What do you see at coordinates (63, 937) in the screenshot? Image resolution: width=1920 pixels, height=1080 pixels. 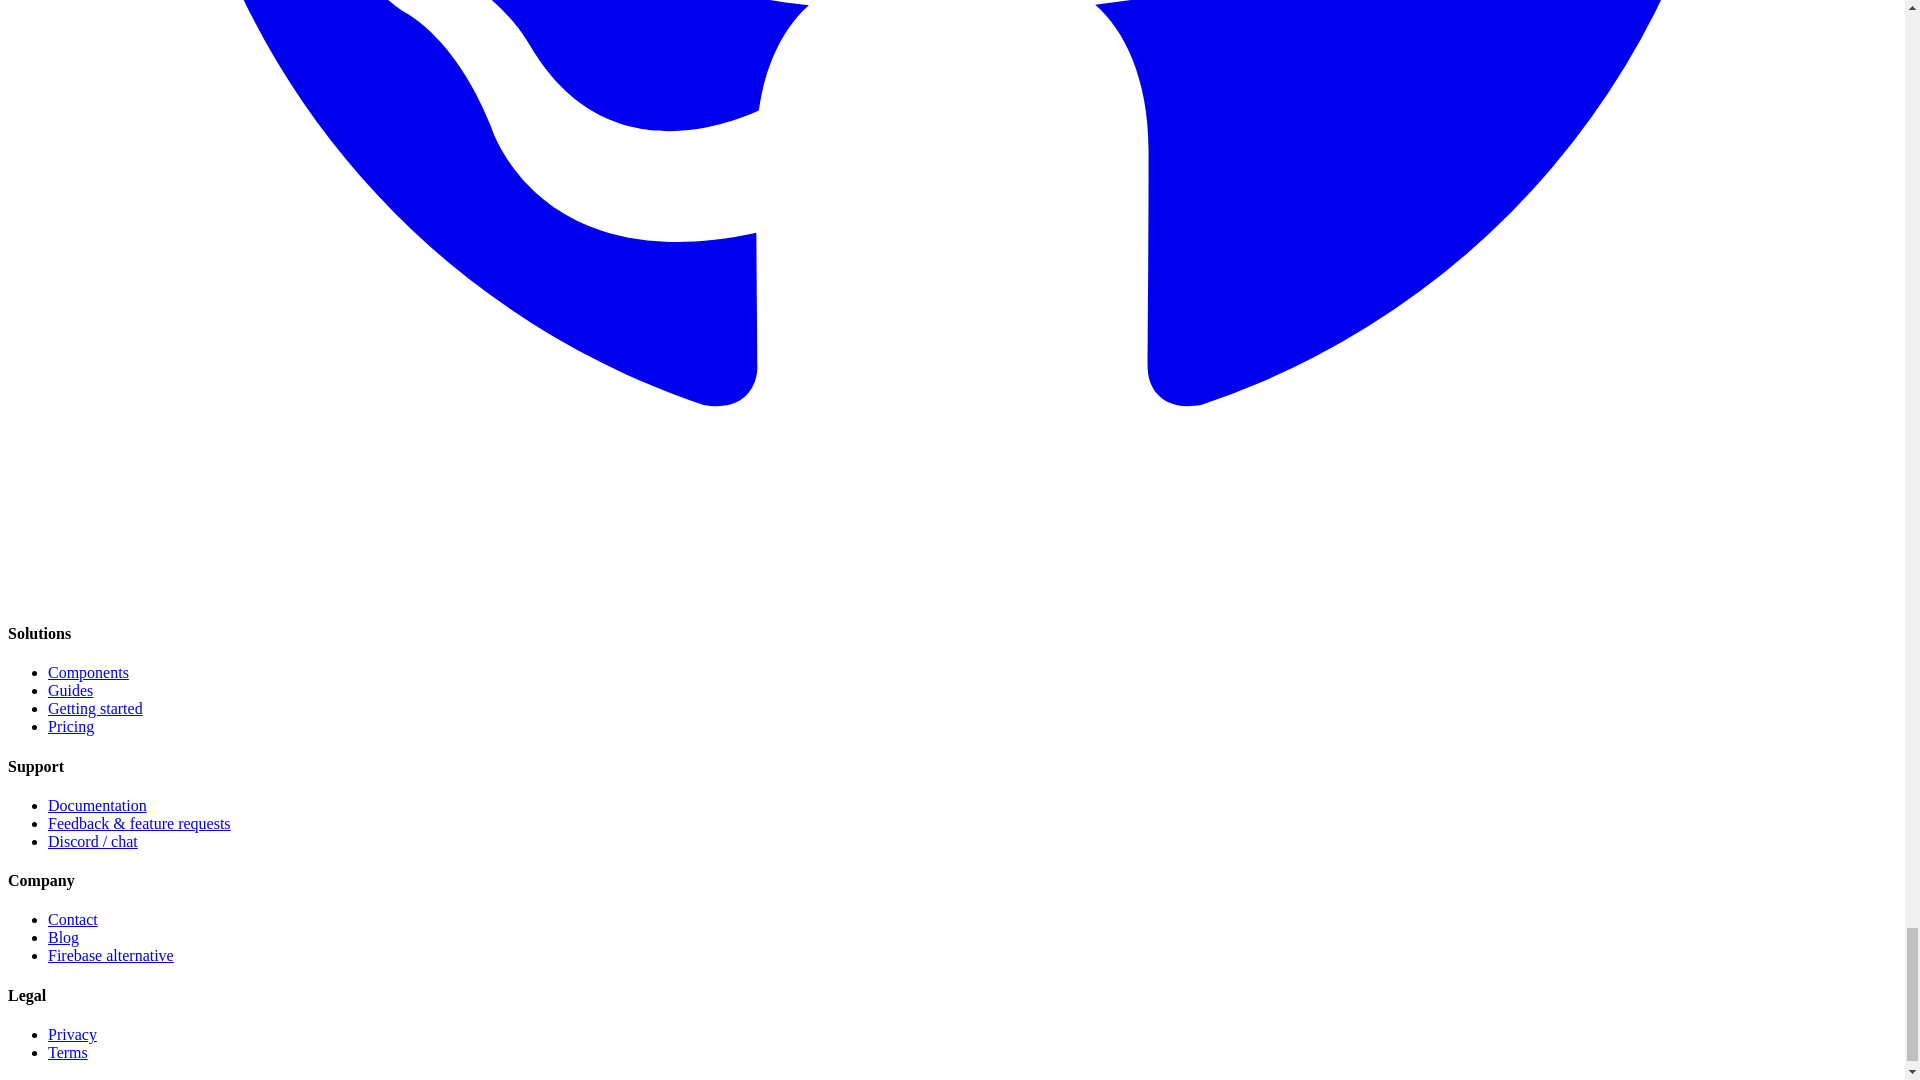 I see `Blog` at bounding box center [63, 937].